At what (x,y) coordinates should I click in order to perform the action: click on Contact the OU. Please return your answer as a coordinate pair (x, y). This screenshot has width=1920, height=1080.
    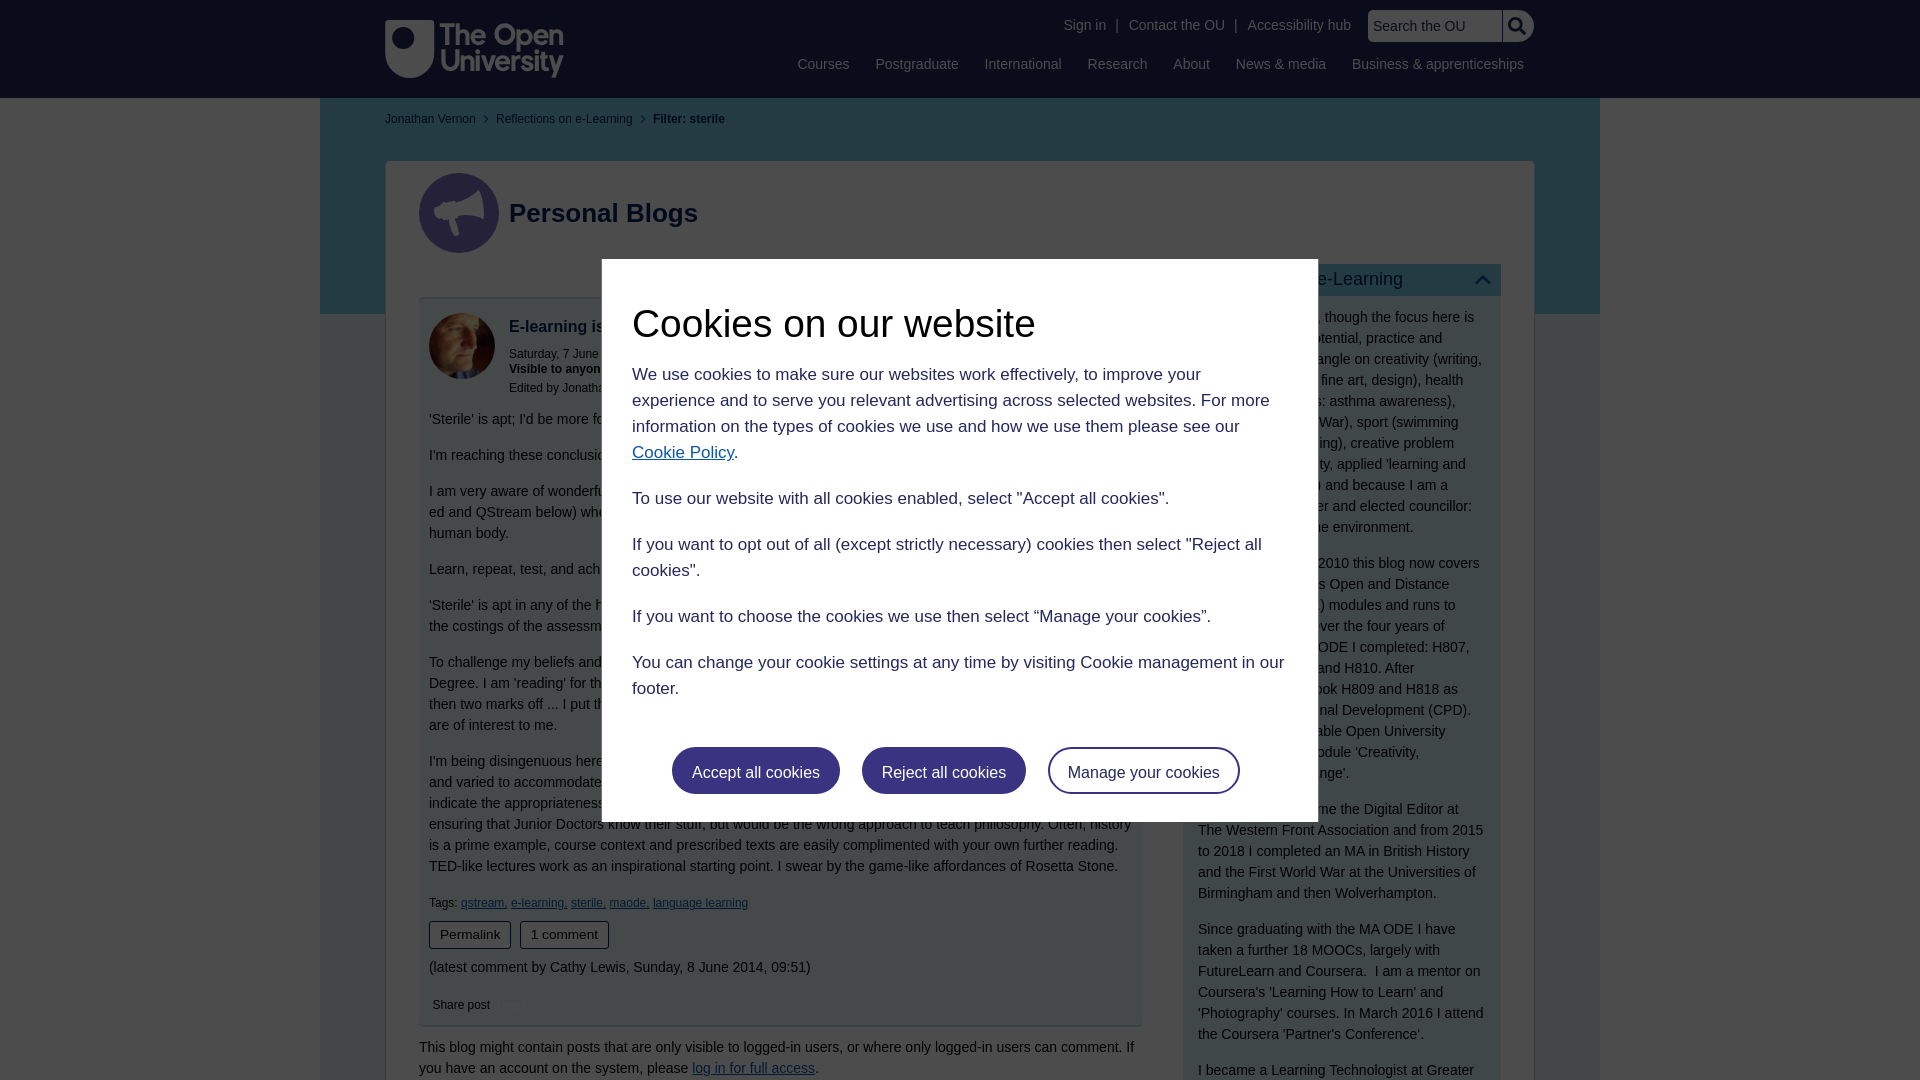
    Looking at the image, I should click on (1176, 25).